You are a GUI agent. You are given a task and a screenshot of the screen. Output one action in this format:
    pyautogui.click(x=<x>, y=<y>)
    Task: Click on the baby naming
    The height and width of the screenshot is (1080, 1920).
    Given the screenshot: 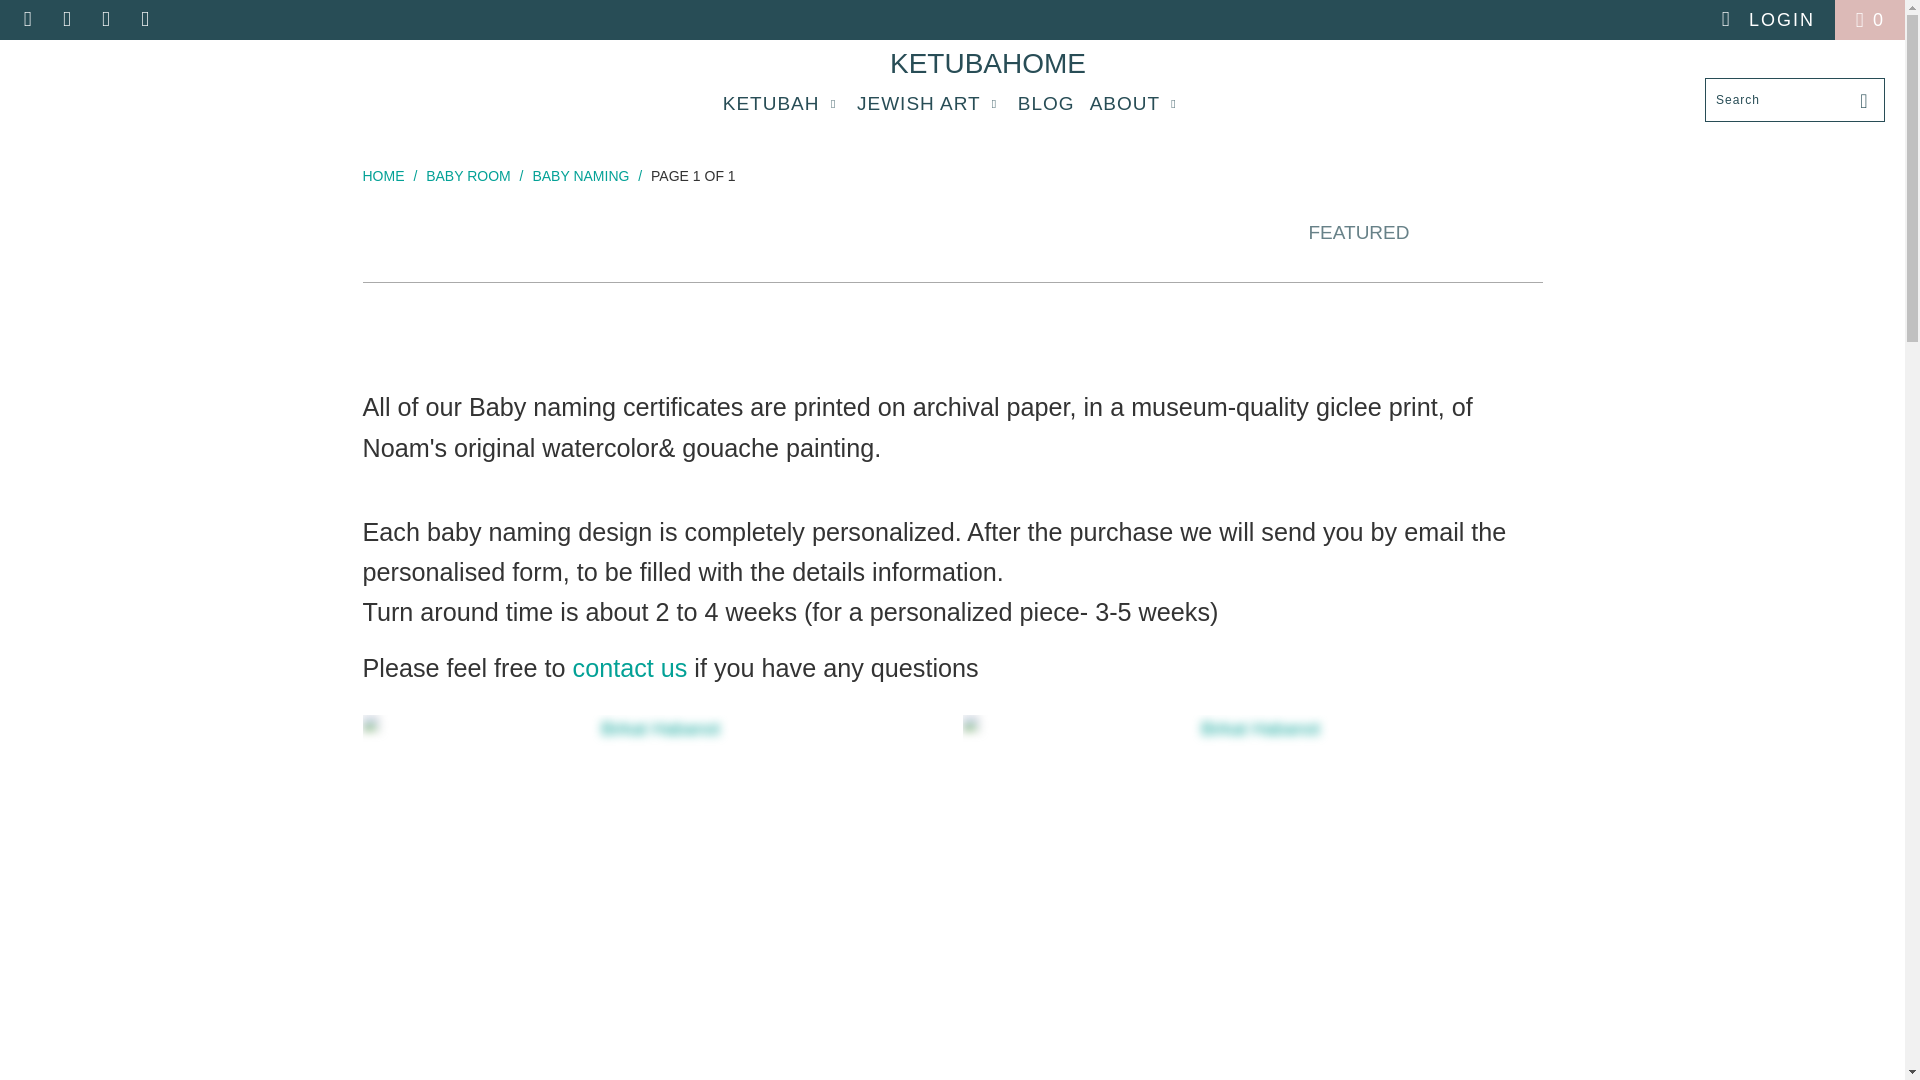 What is the action you would take?
    pyautogui.click(x=580, y=176)
    